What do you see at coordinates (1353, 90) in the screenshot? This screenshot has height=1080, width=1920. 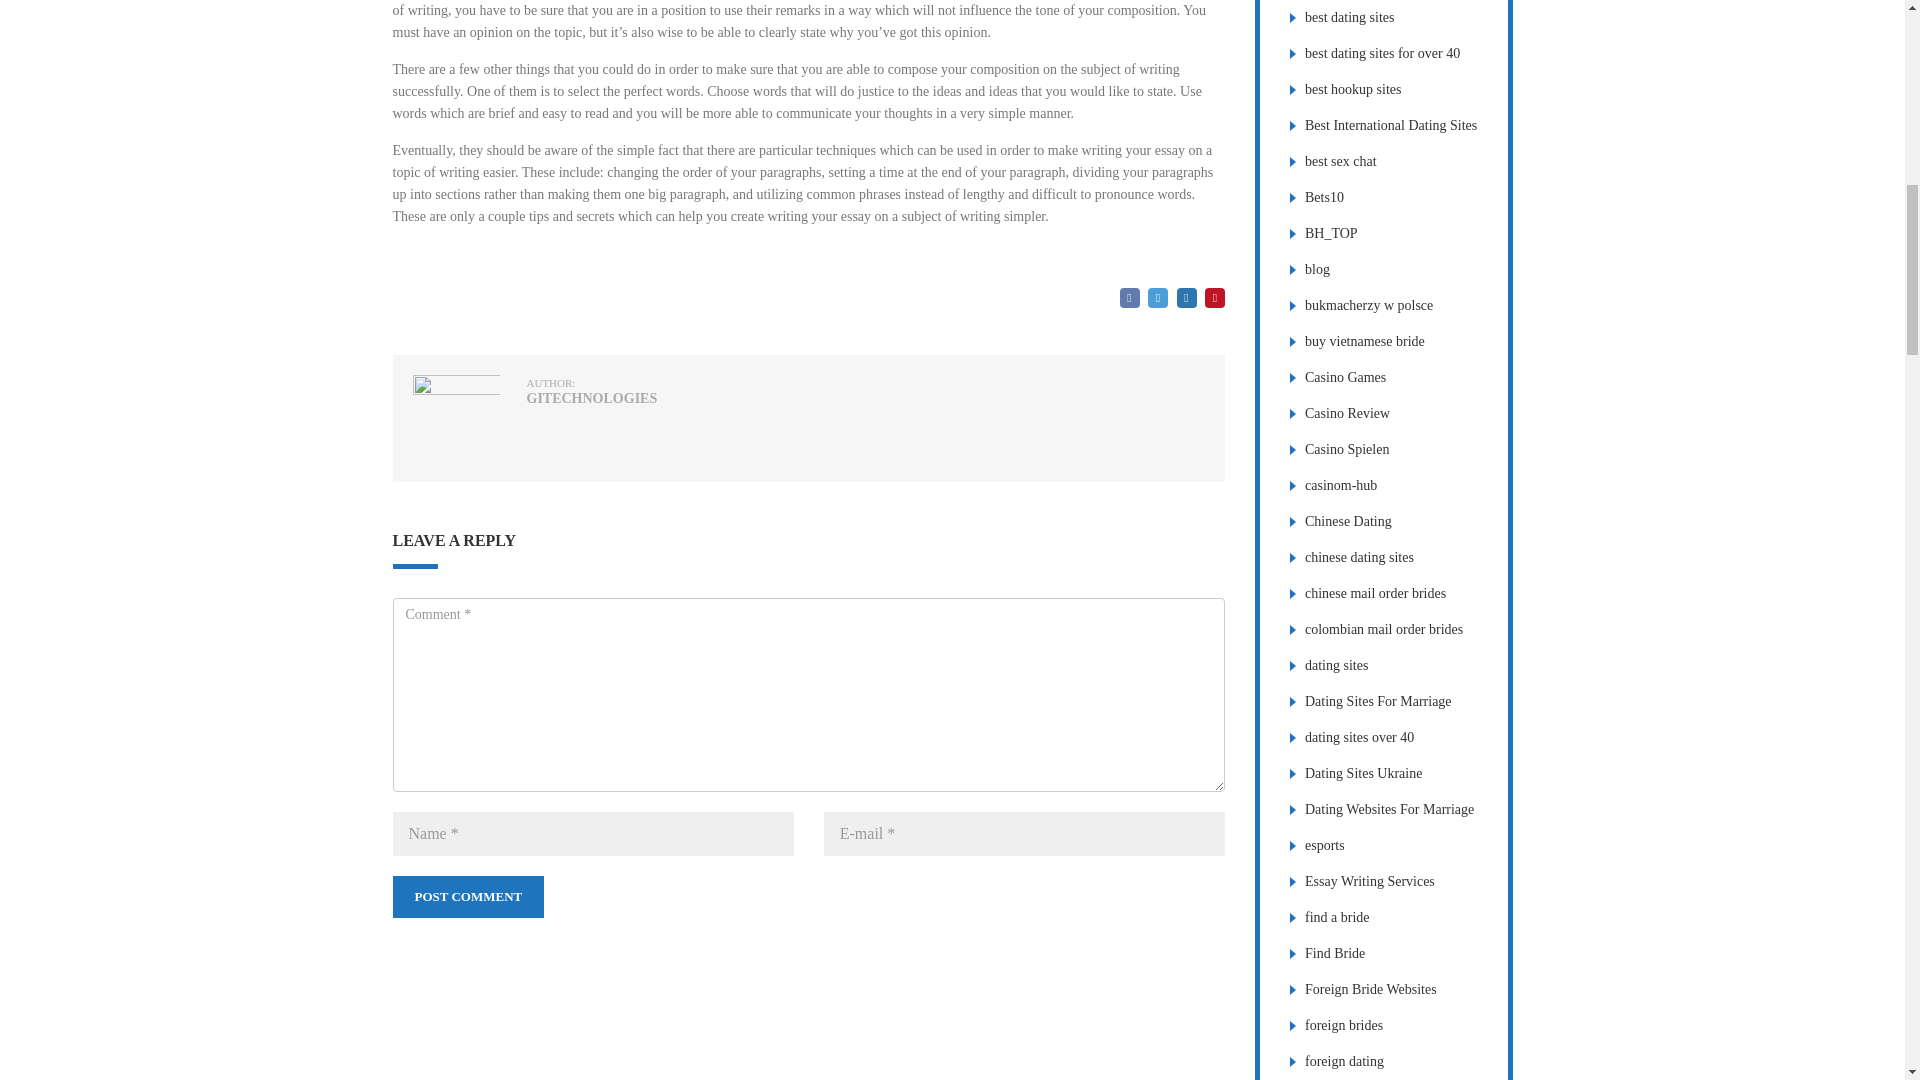 I see `best hookup sites` at bounding box center [1353, 90].